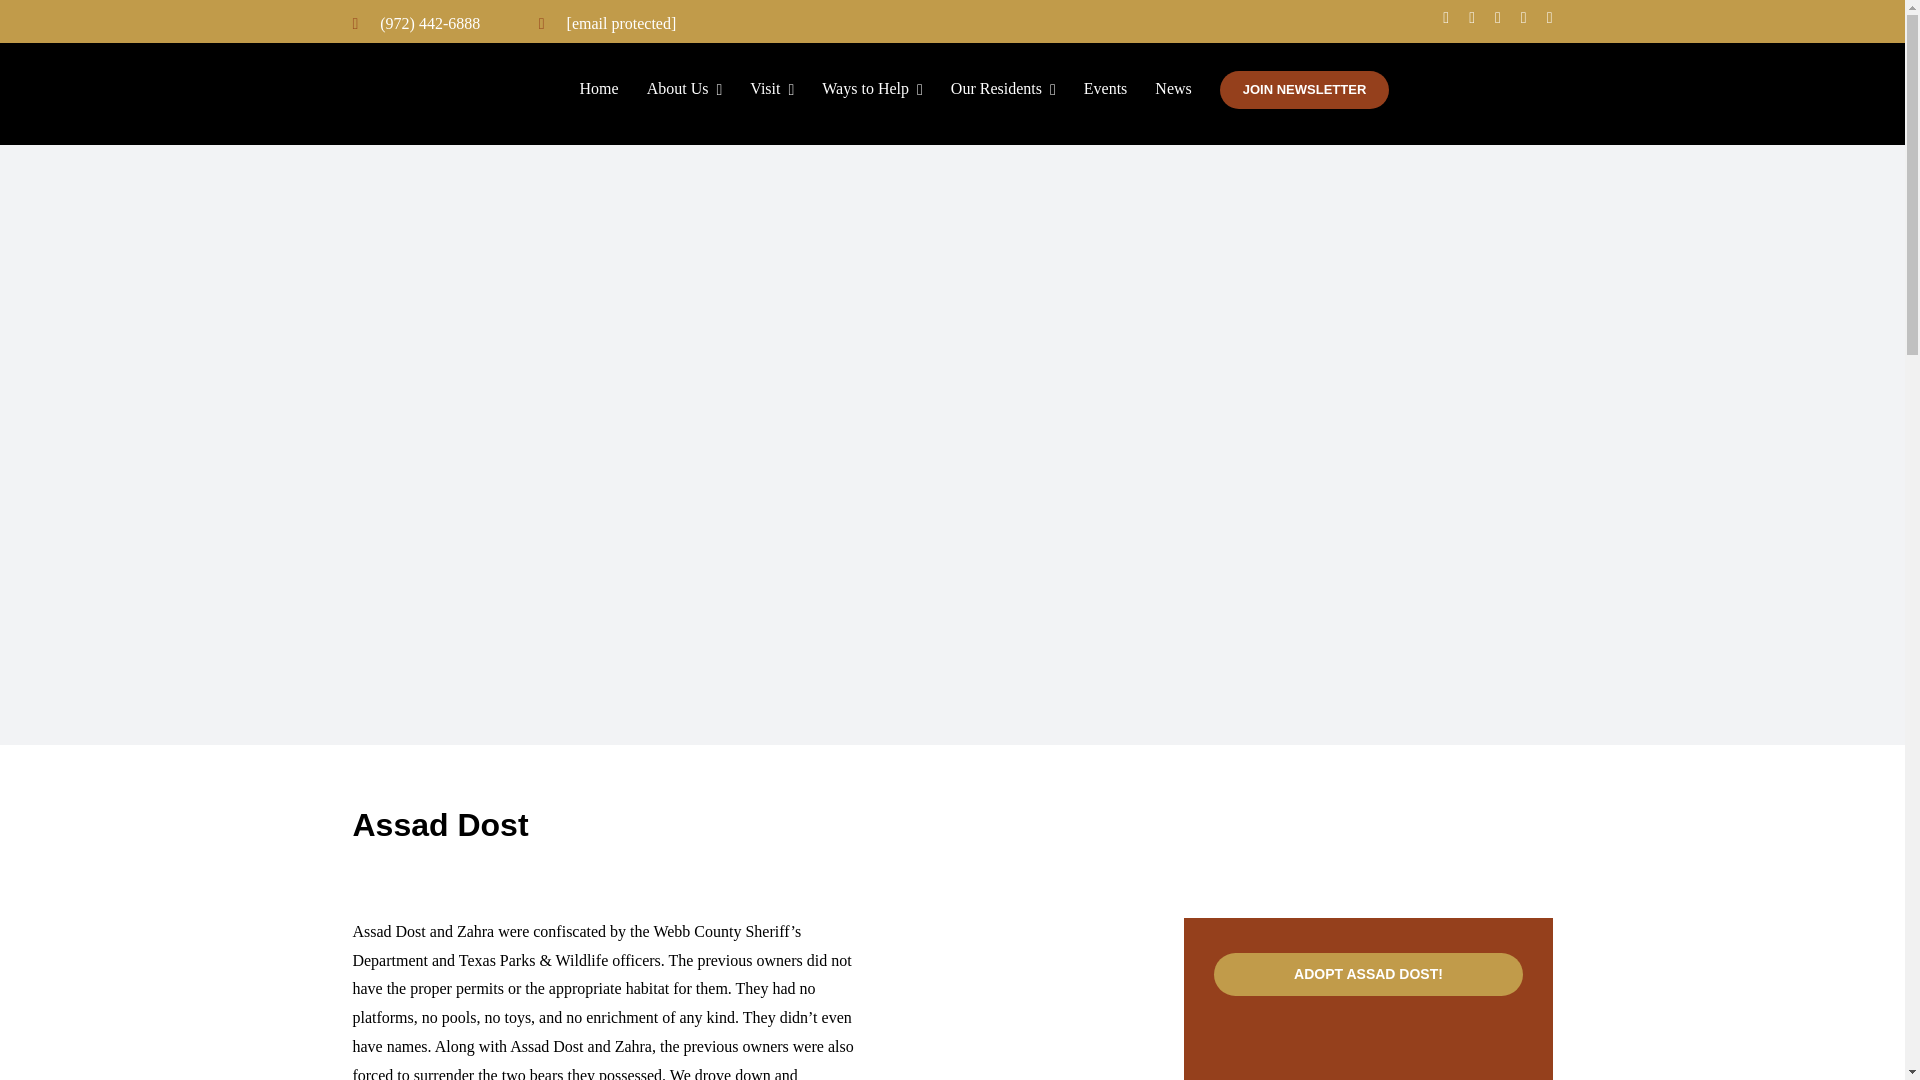  Describe the element at coordinates (438, 94) in the screenshot. I see `In-Sync Exotics Logo` at that location.